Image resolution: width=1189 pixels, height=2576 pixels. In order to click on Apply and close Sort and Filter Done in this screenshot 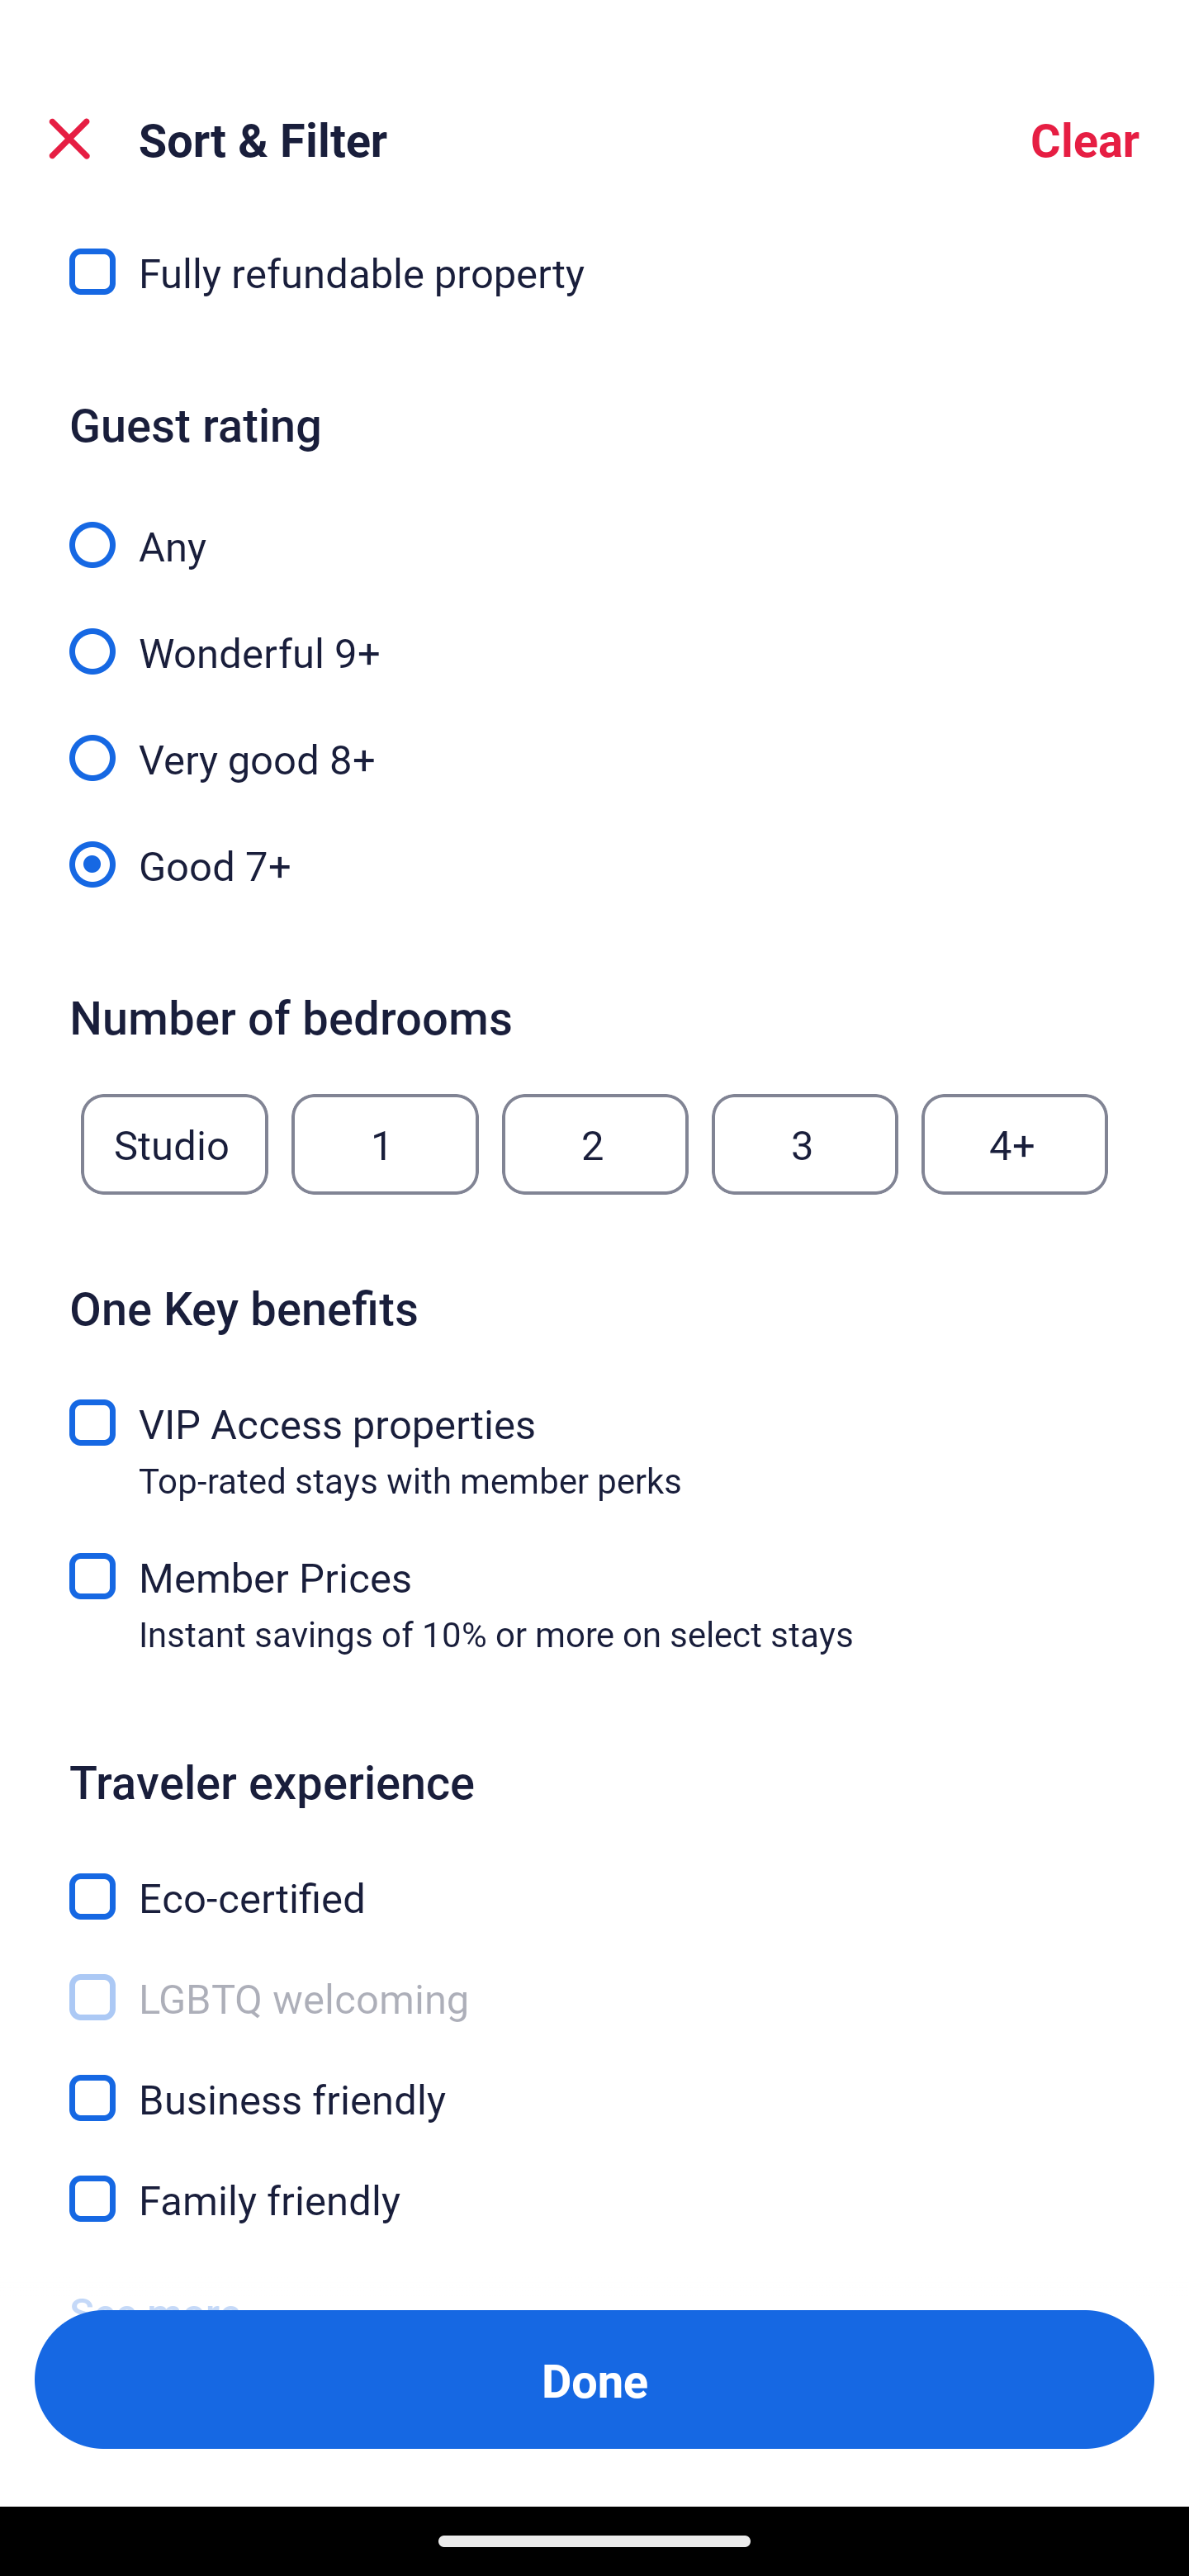, I will do `click(594, 2379)`.